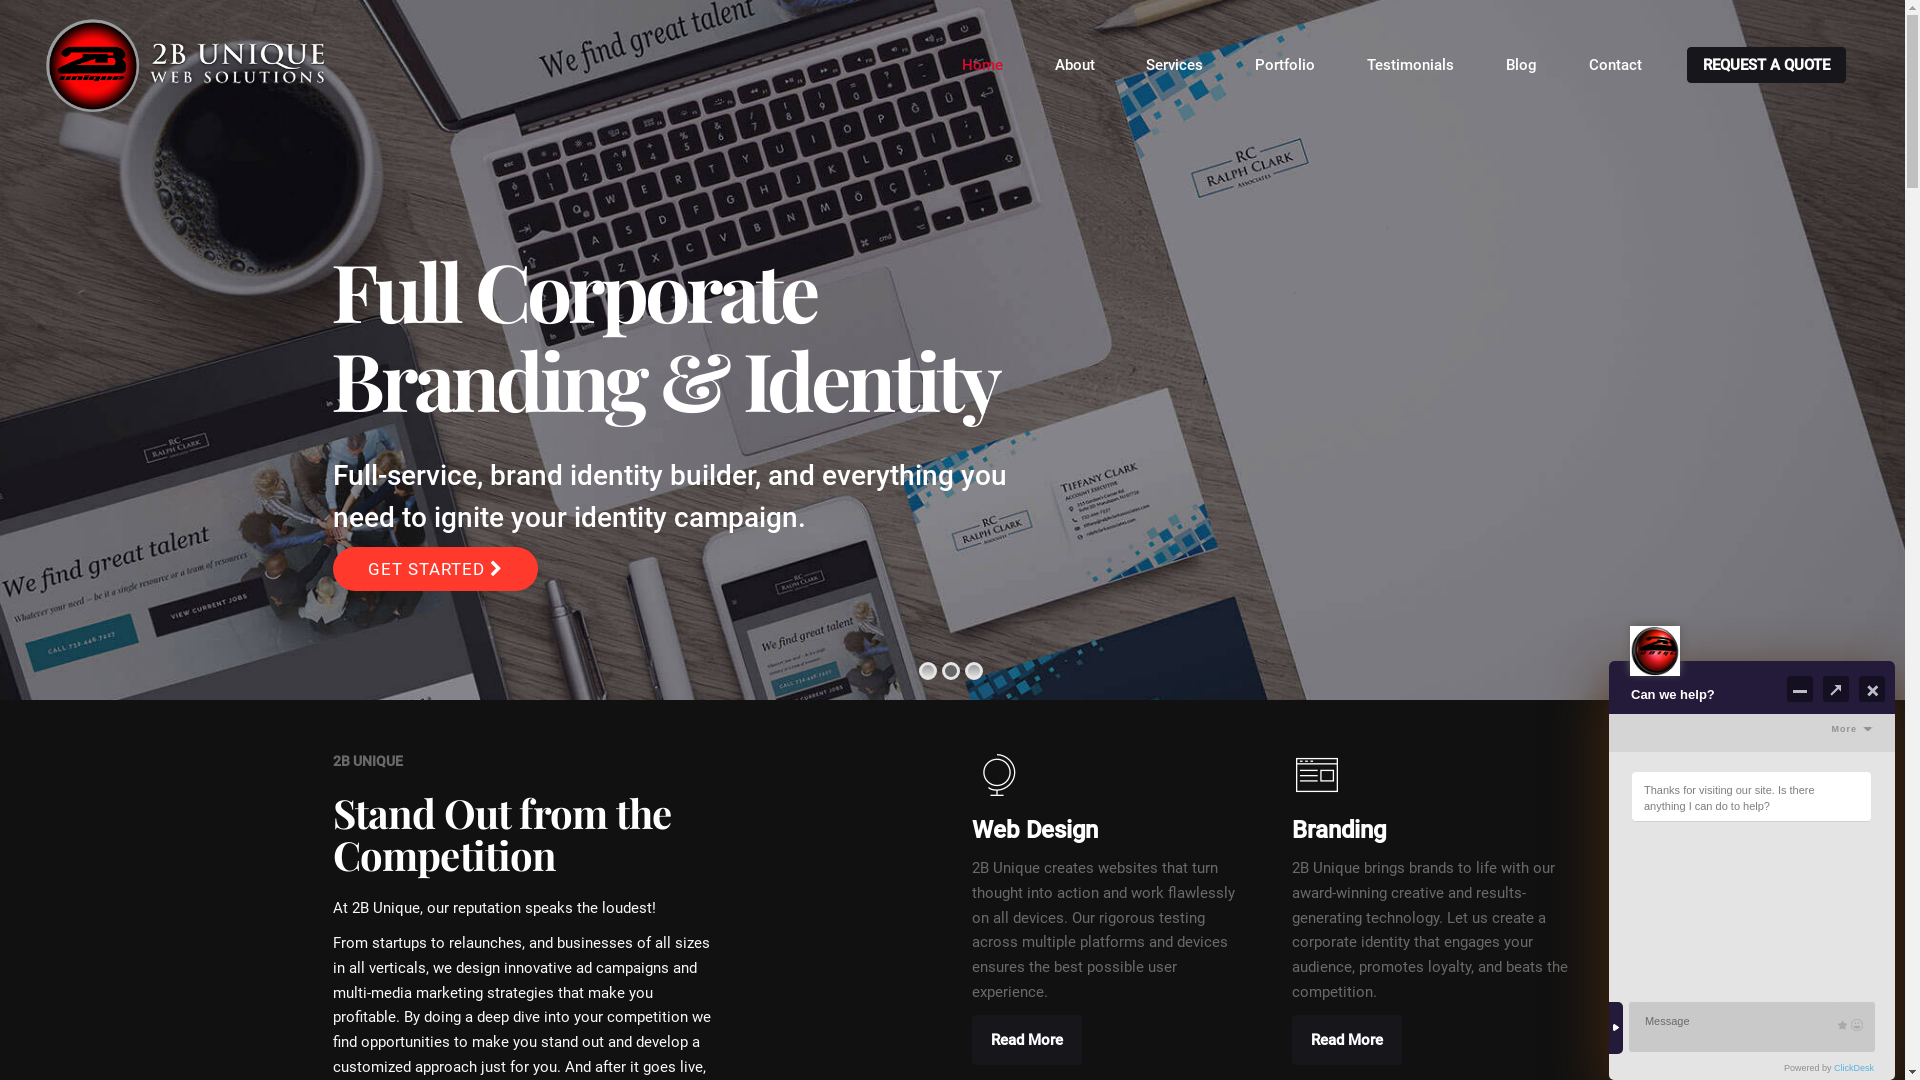 The image size is (1920, 1080). Describe the element at coordinates (982, 65) in the screenshot. I see `Home` at that location.